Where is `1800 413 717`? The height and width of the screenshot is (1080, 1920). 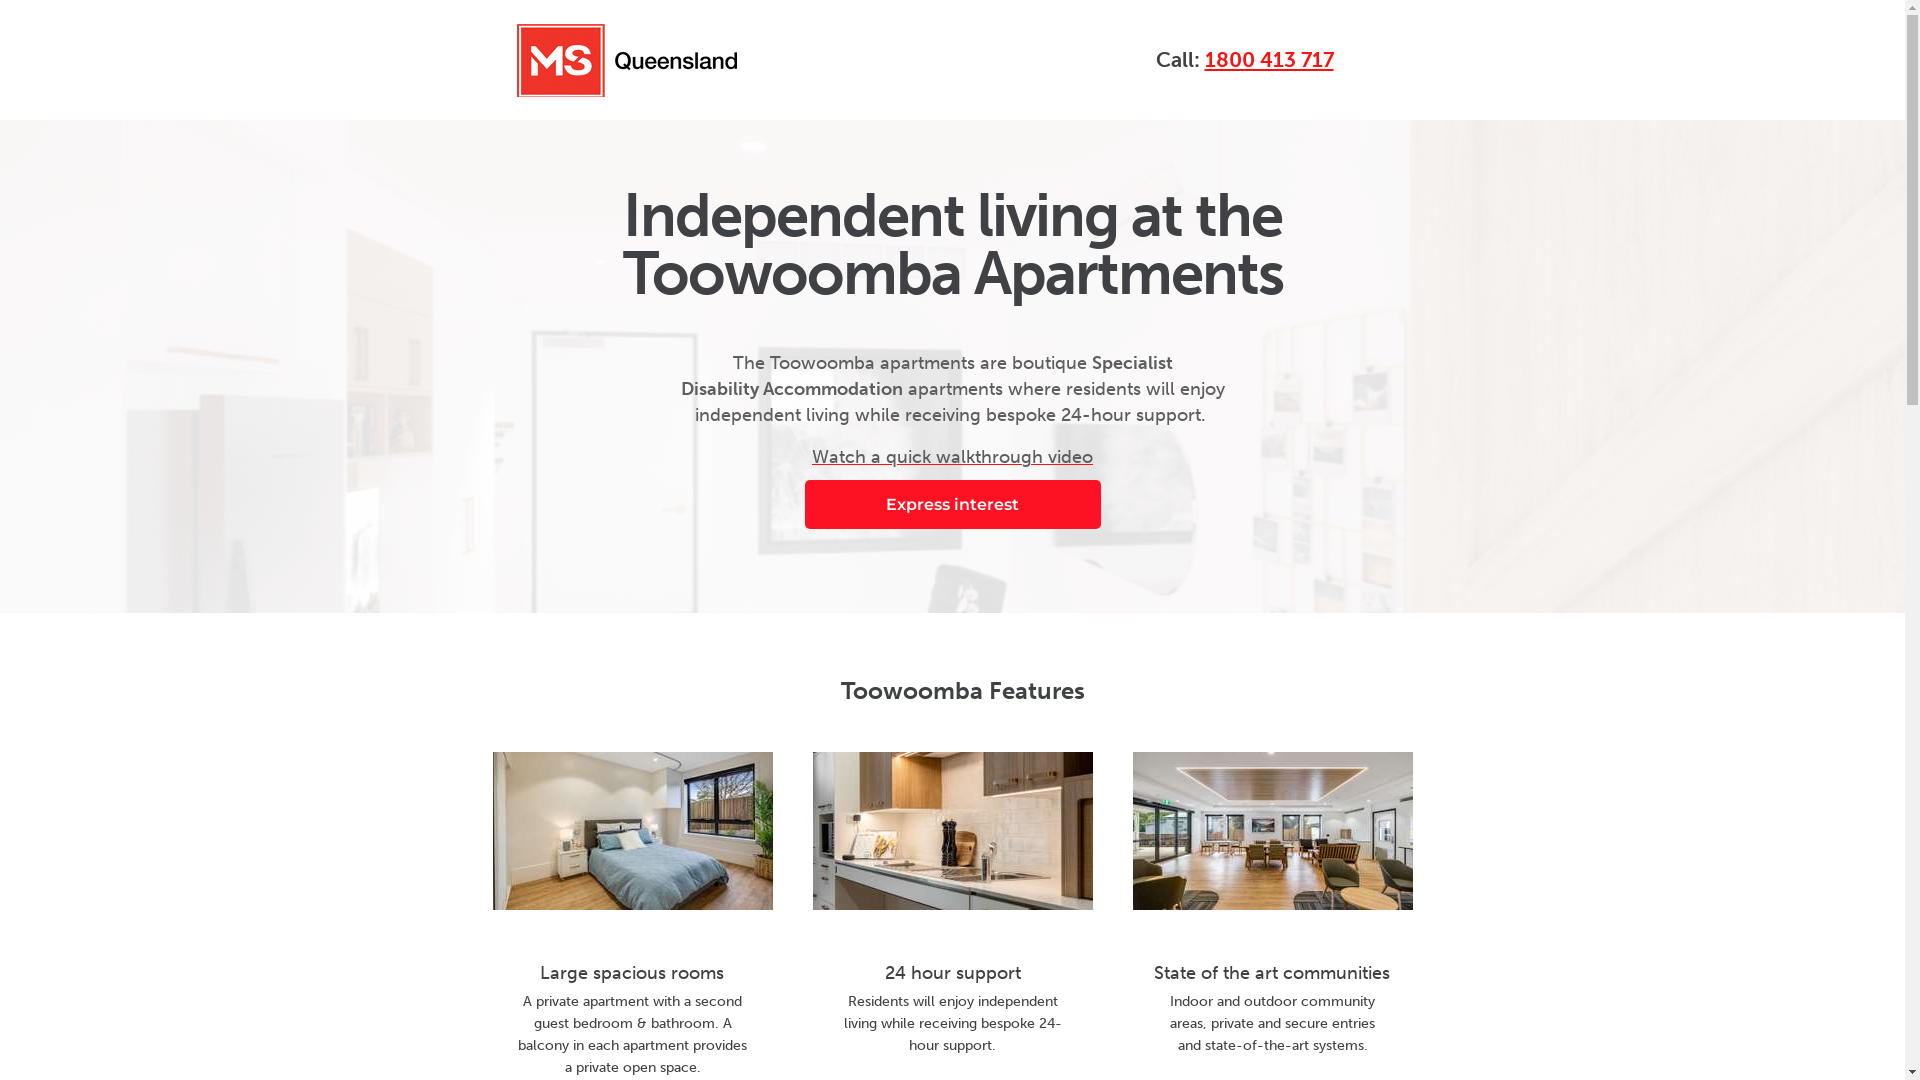 1800 413 717 is located at coordinates (1268, 60).